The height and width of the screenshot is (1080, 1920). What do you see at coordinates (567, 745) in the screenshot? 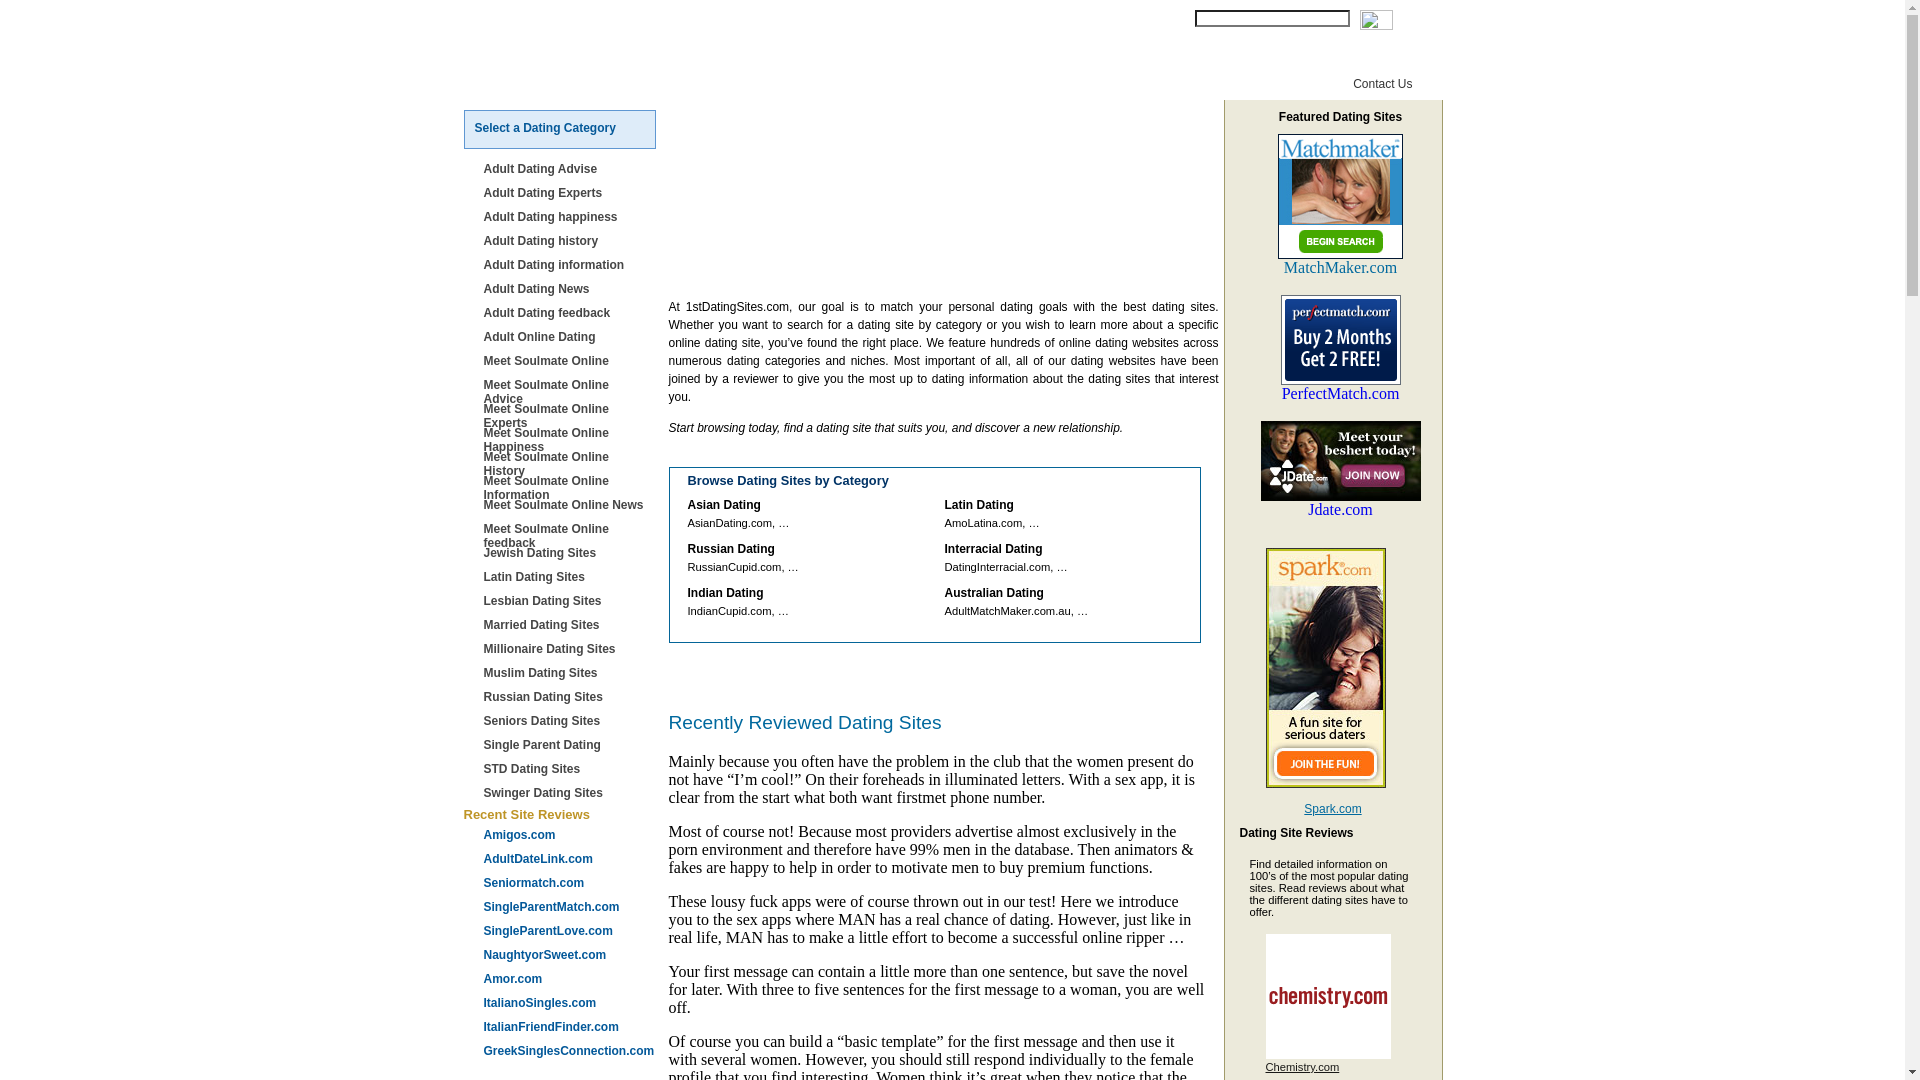
I see `Single Parent Dating` at bounding box center [567, 745].